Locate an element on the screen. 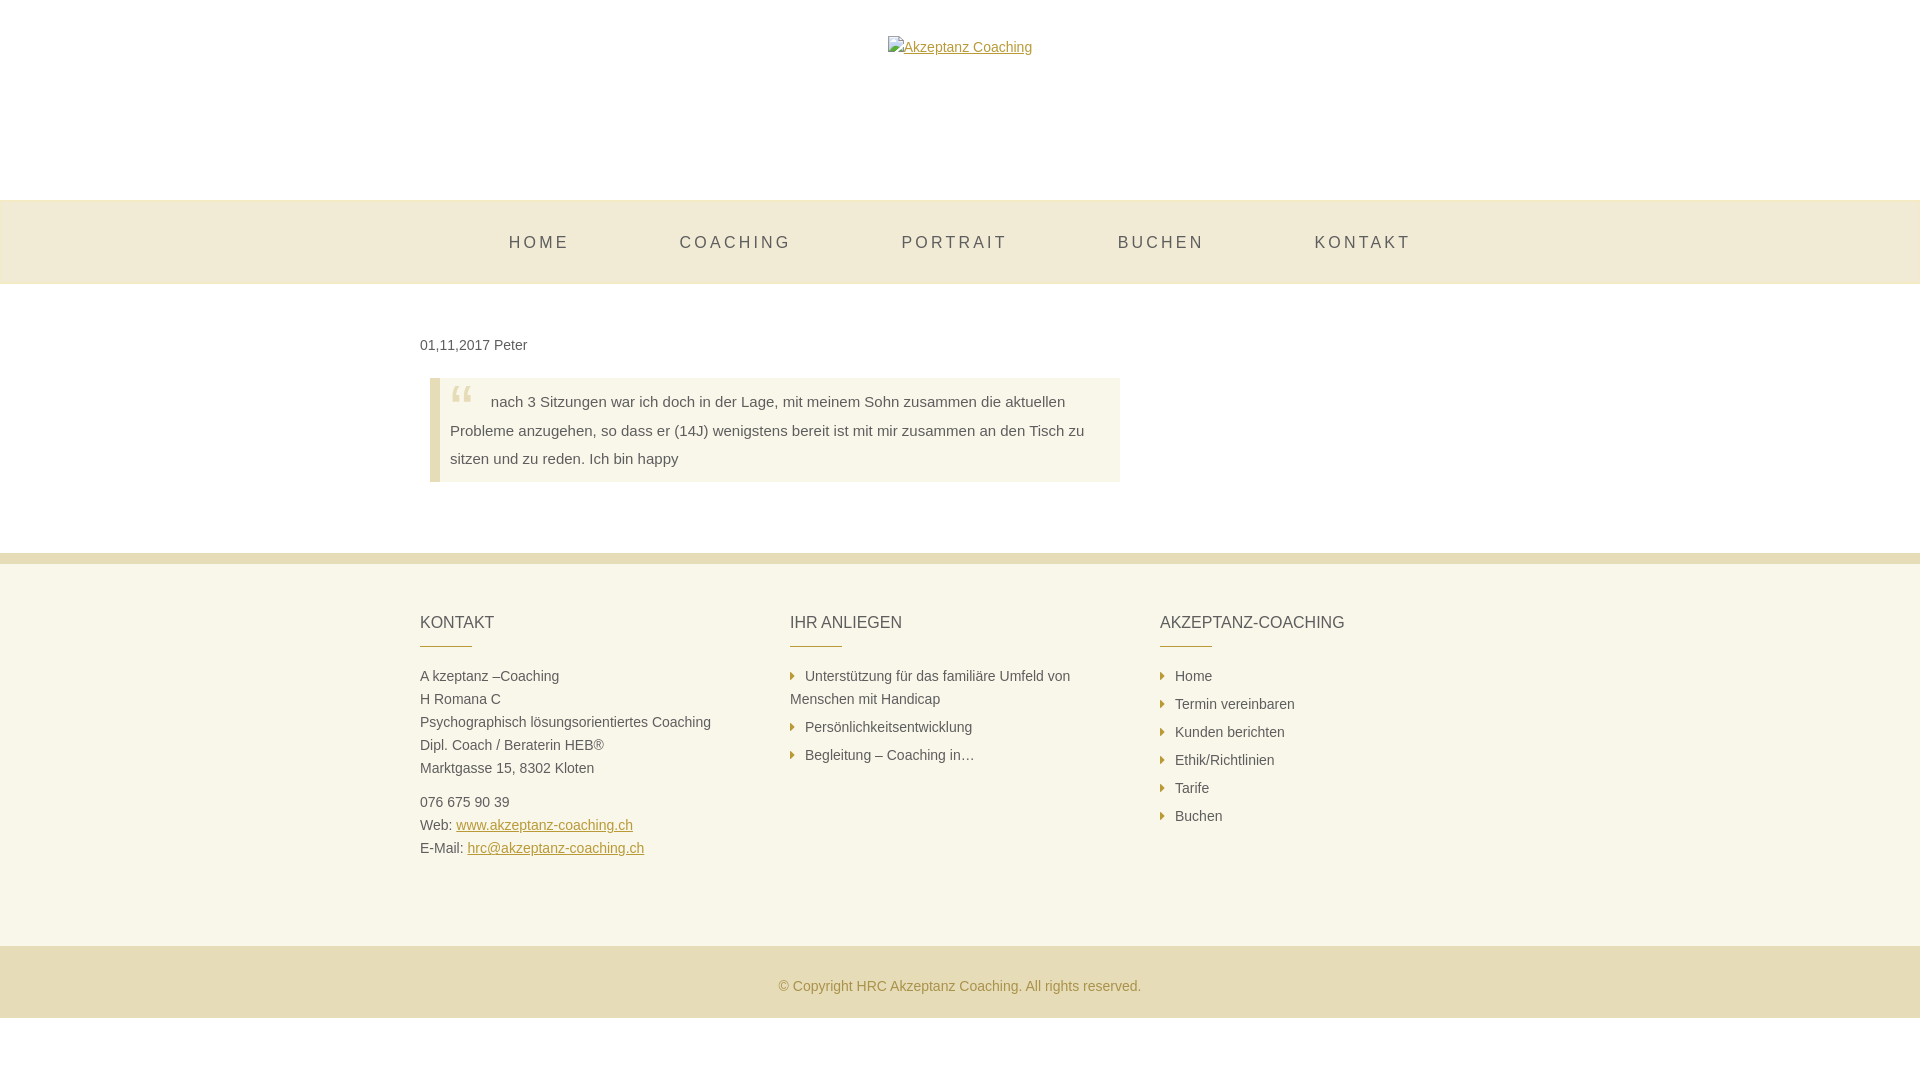  hrc@akzeptanz-coaching.ch is located at coordinates (556, 848).